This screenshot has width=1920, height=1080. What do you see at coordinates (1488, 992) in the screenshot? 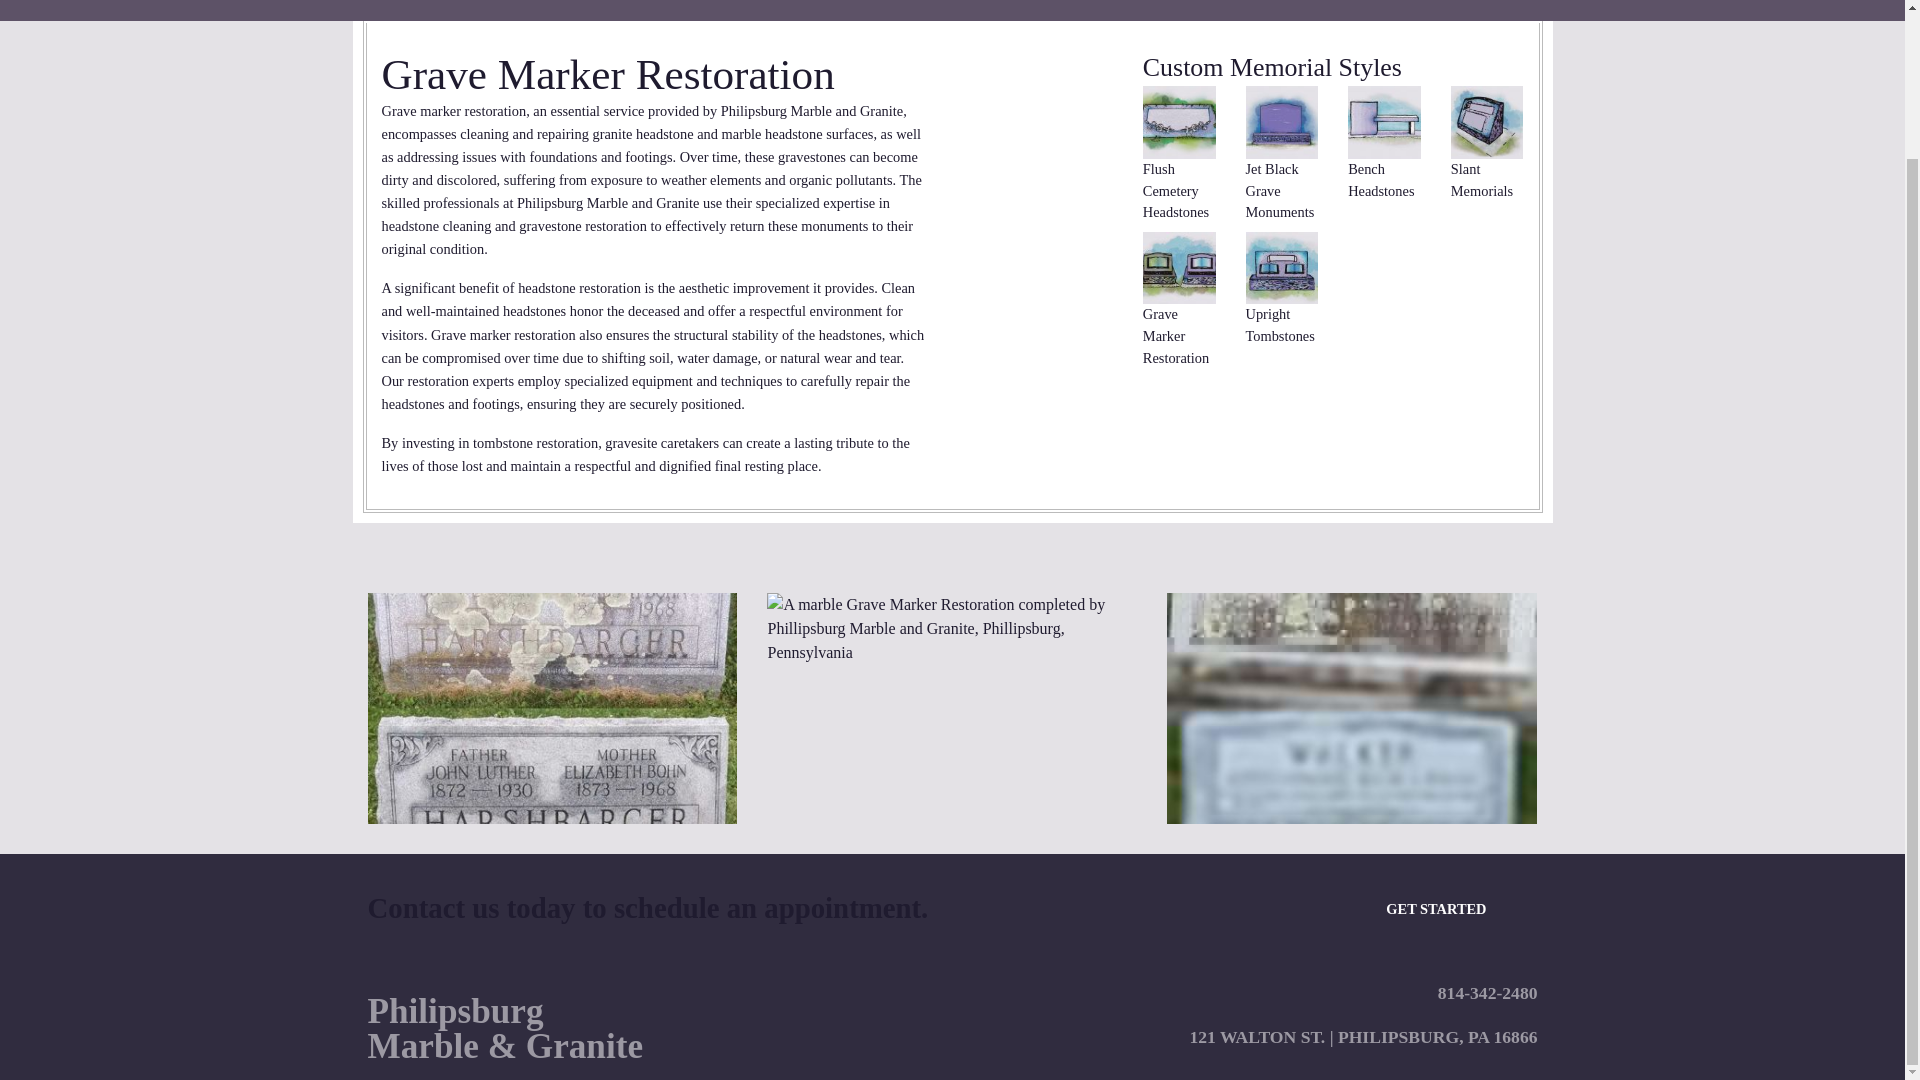
I see `814-342-2480` at bounding box center [1488, 992].